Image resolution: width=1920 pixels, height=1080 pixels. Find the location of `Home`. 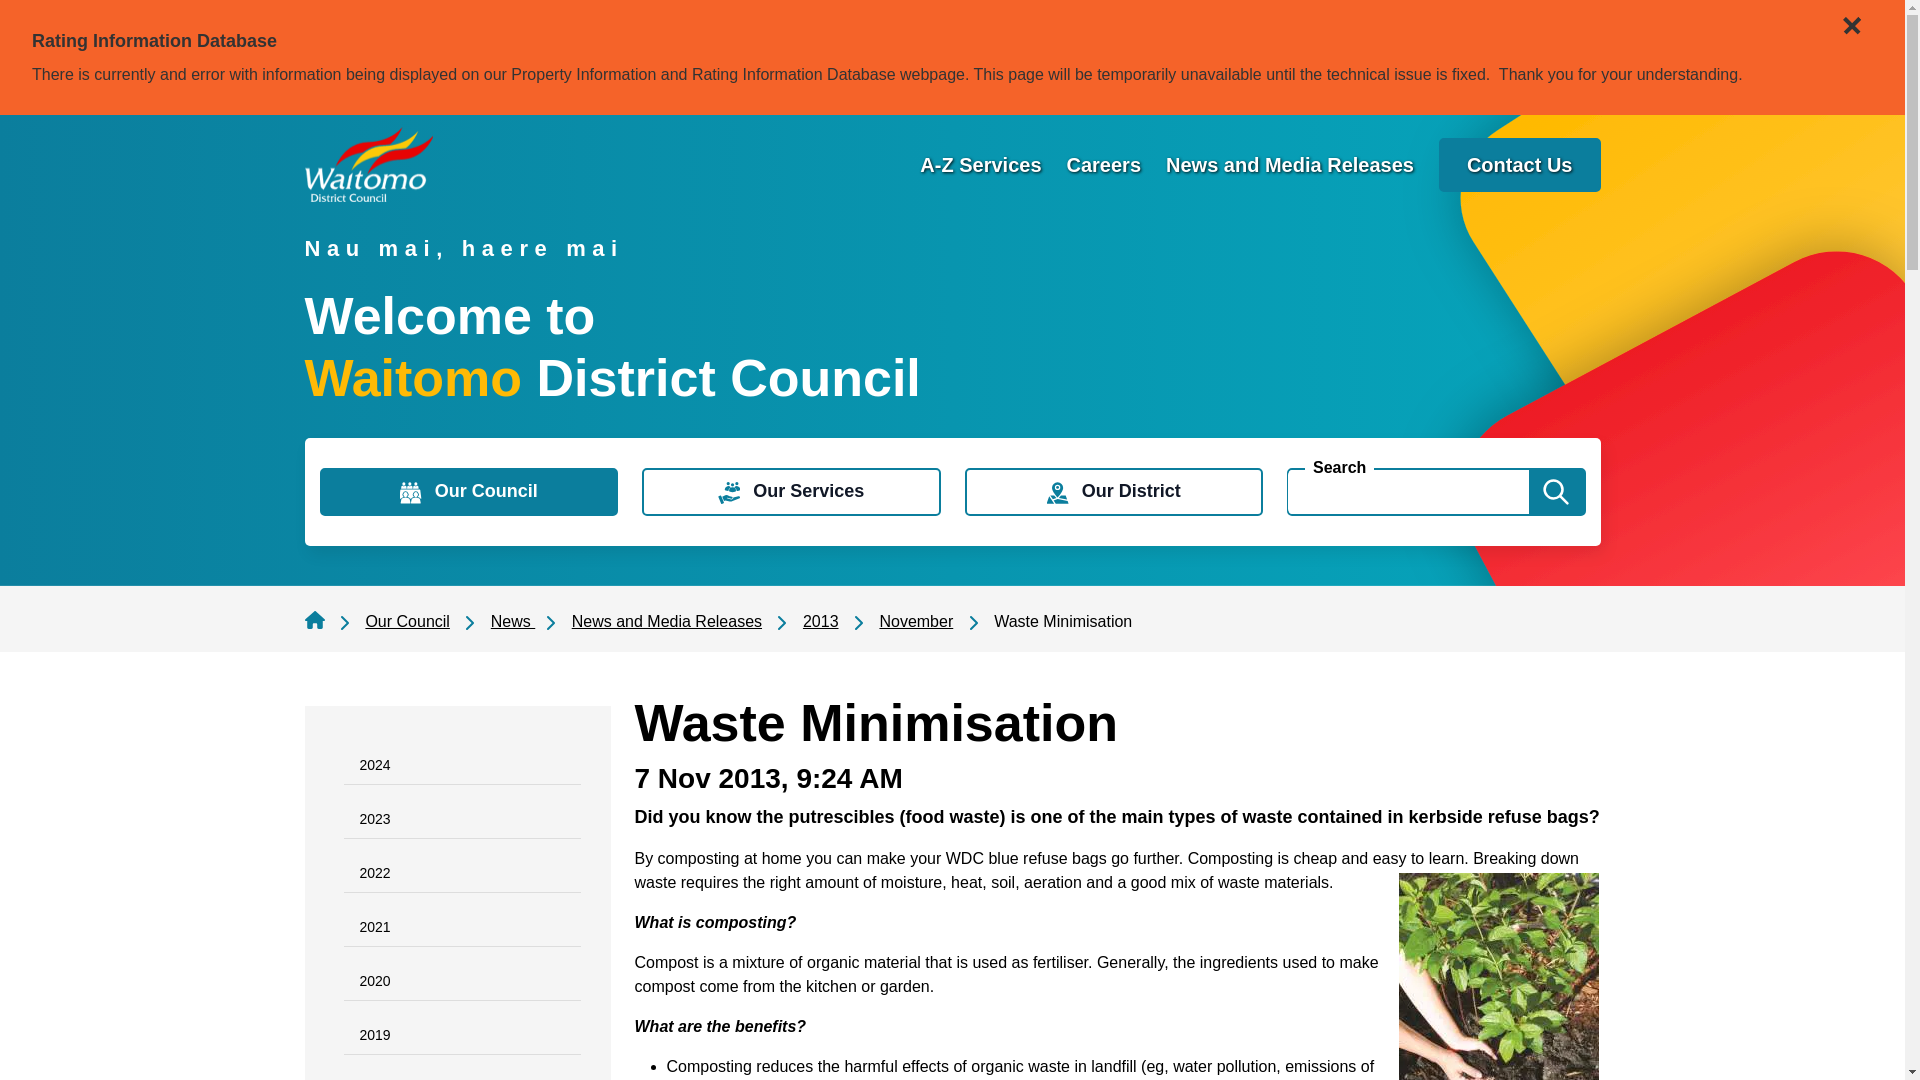

Home is located at coordinates (368, 163).